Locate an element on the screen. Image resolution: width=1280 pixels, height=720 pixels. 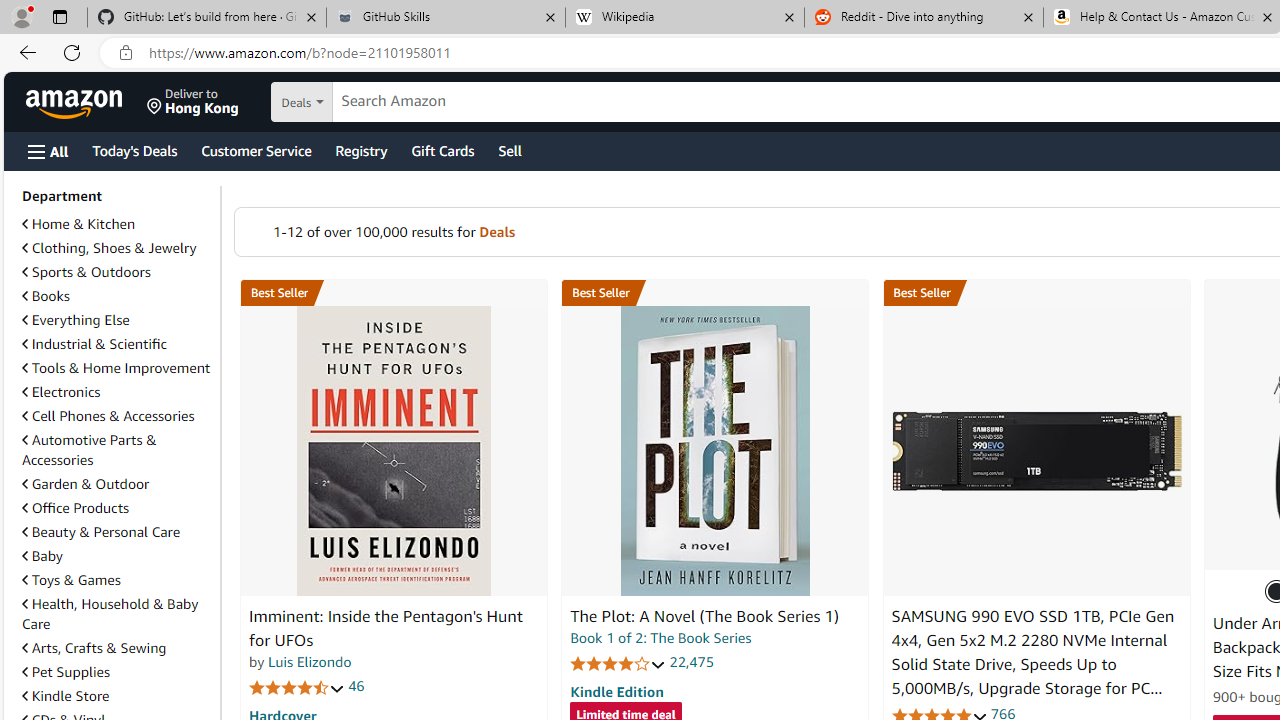
Home & Kitchen is located at coordinates (78, 224).